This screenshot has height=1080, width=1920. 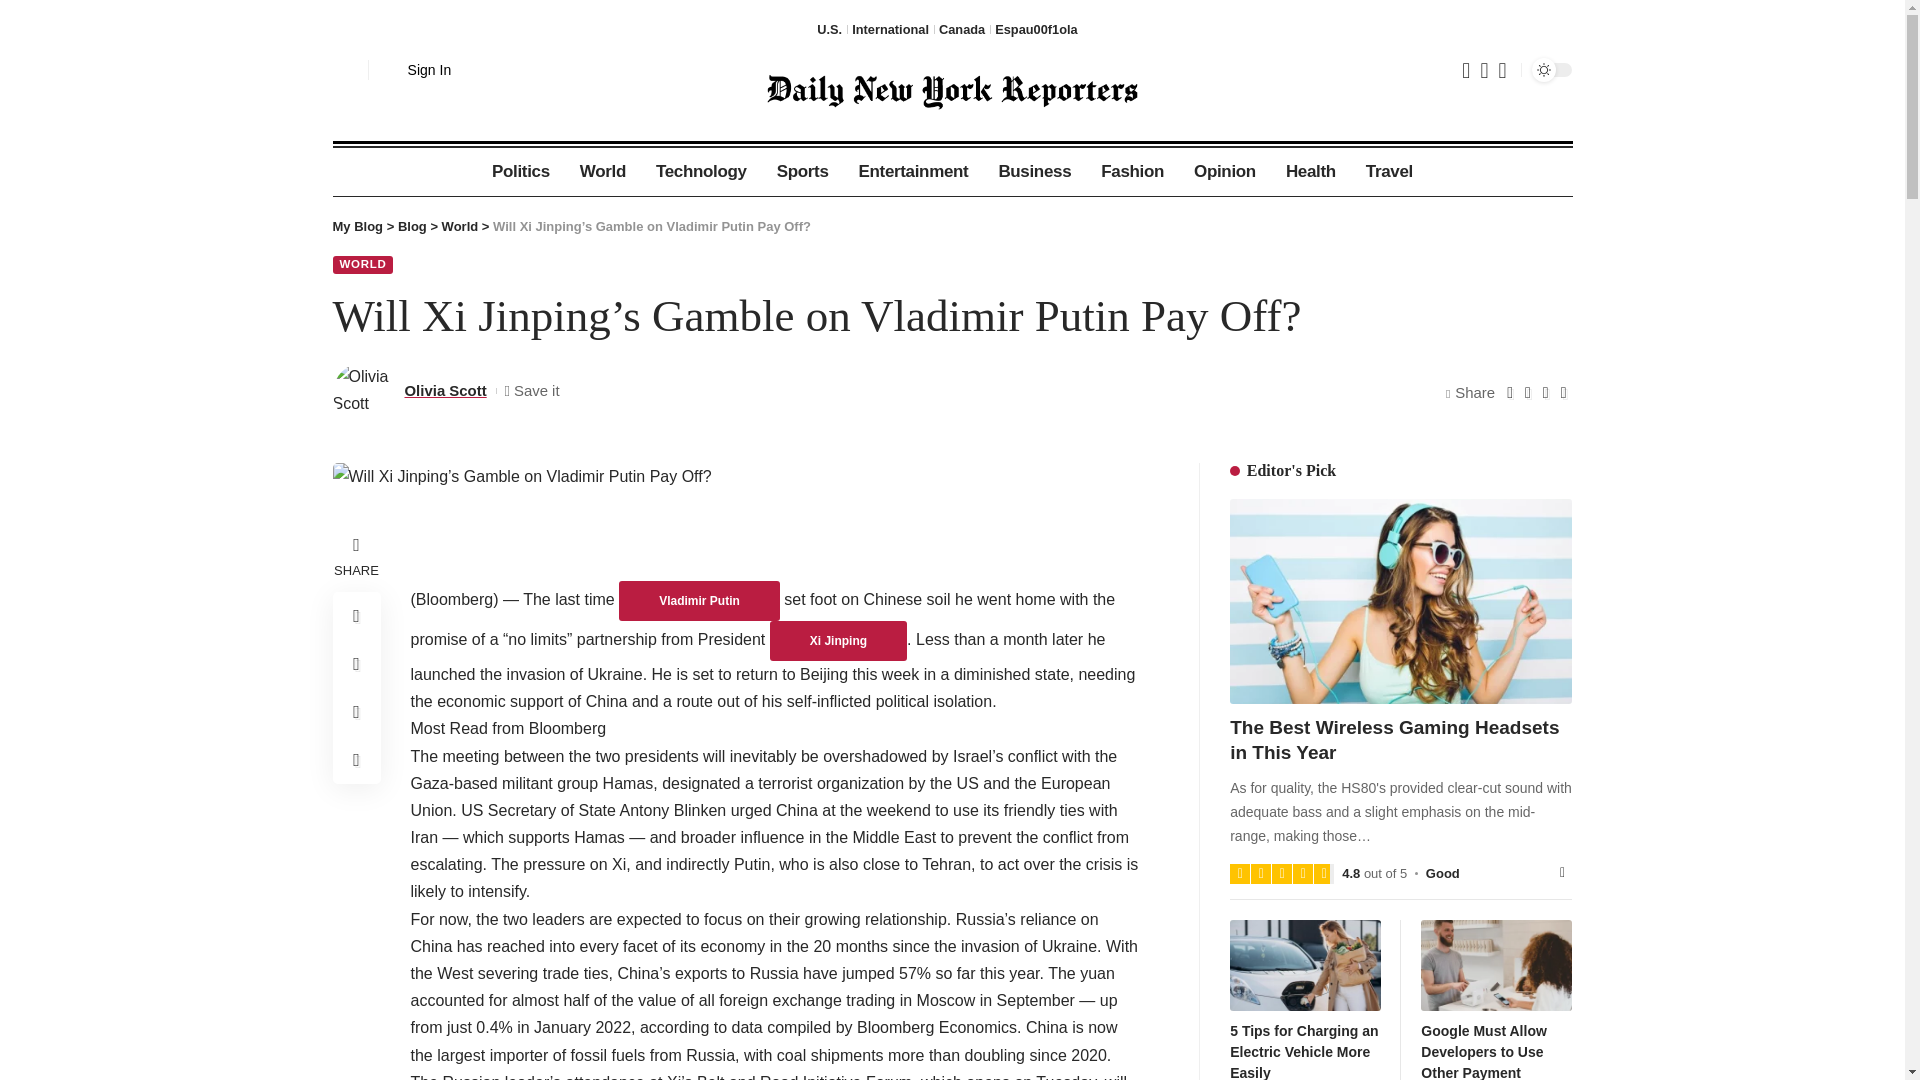 What do you see at coordinates (1401, 601) in the screenshot?
I see `The Best Wireless Gaming Headsets in This Year` at bounding box center [1401, 601].